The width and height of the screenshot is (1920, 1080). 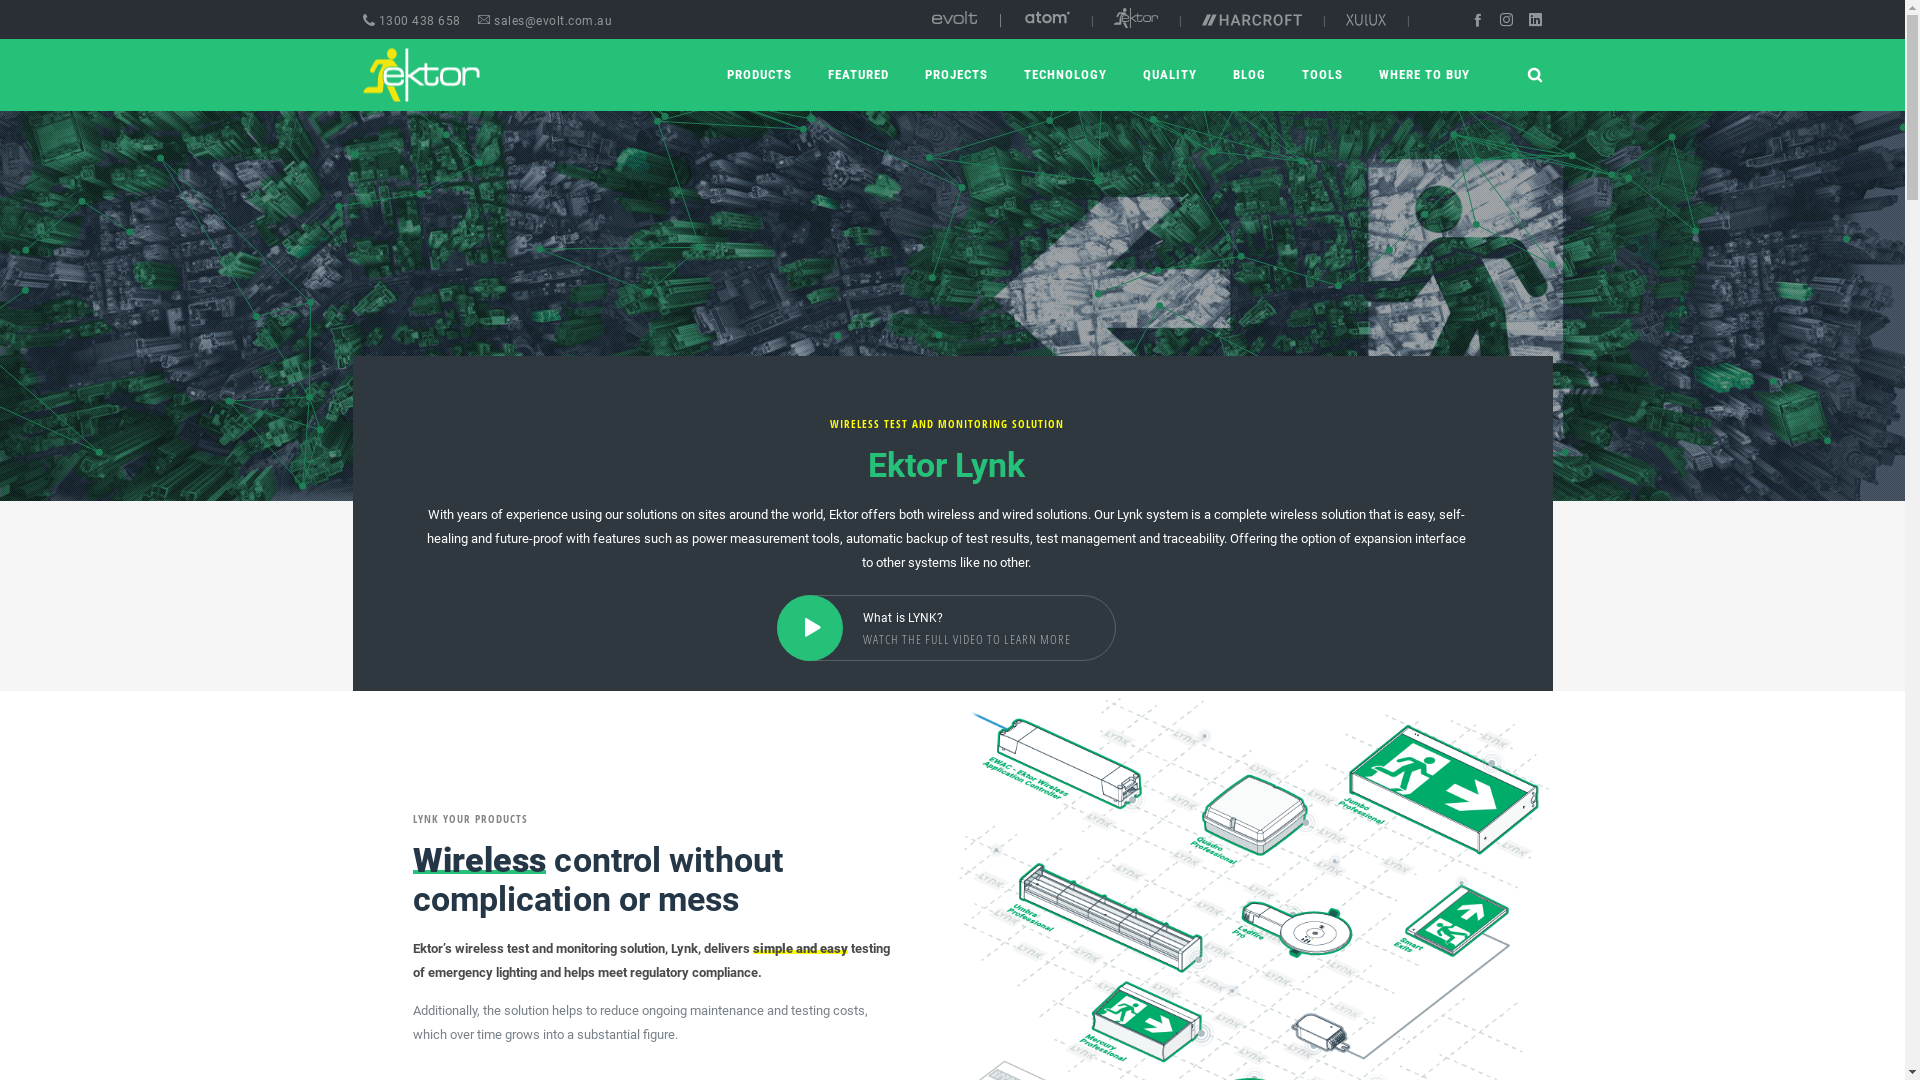 I want to click on Xulux Lighting, so click(x=1366, y=20).